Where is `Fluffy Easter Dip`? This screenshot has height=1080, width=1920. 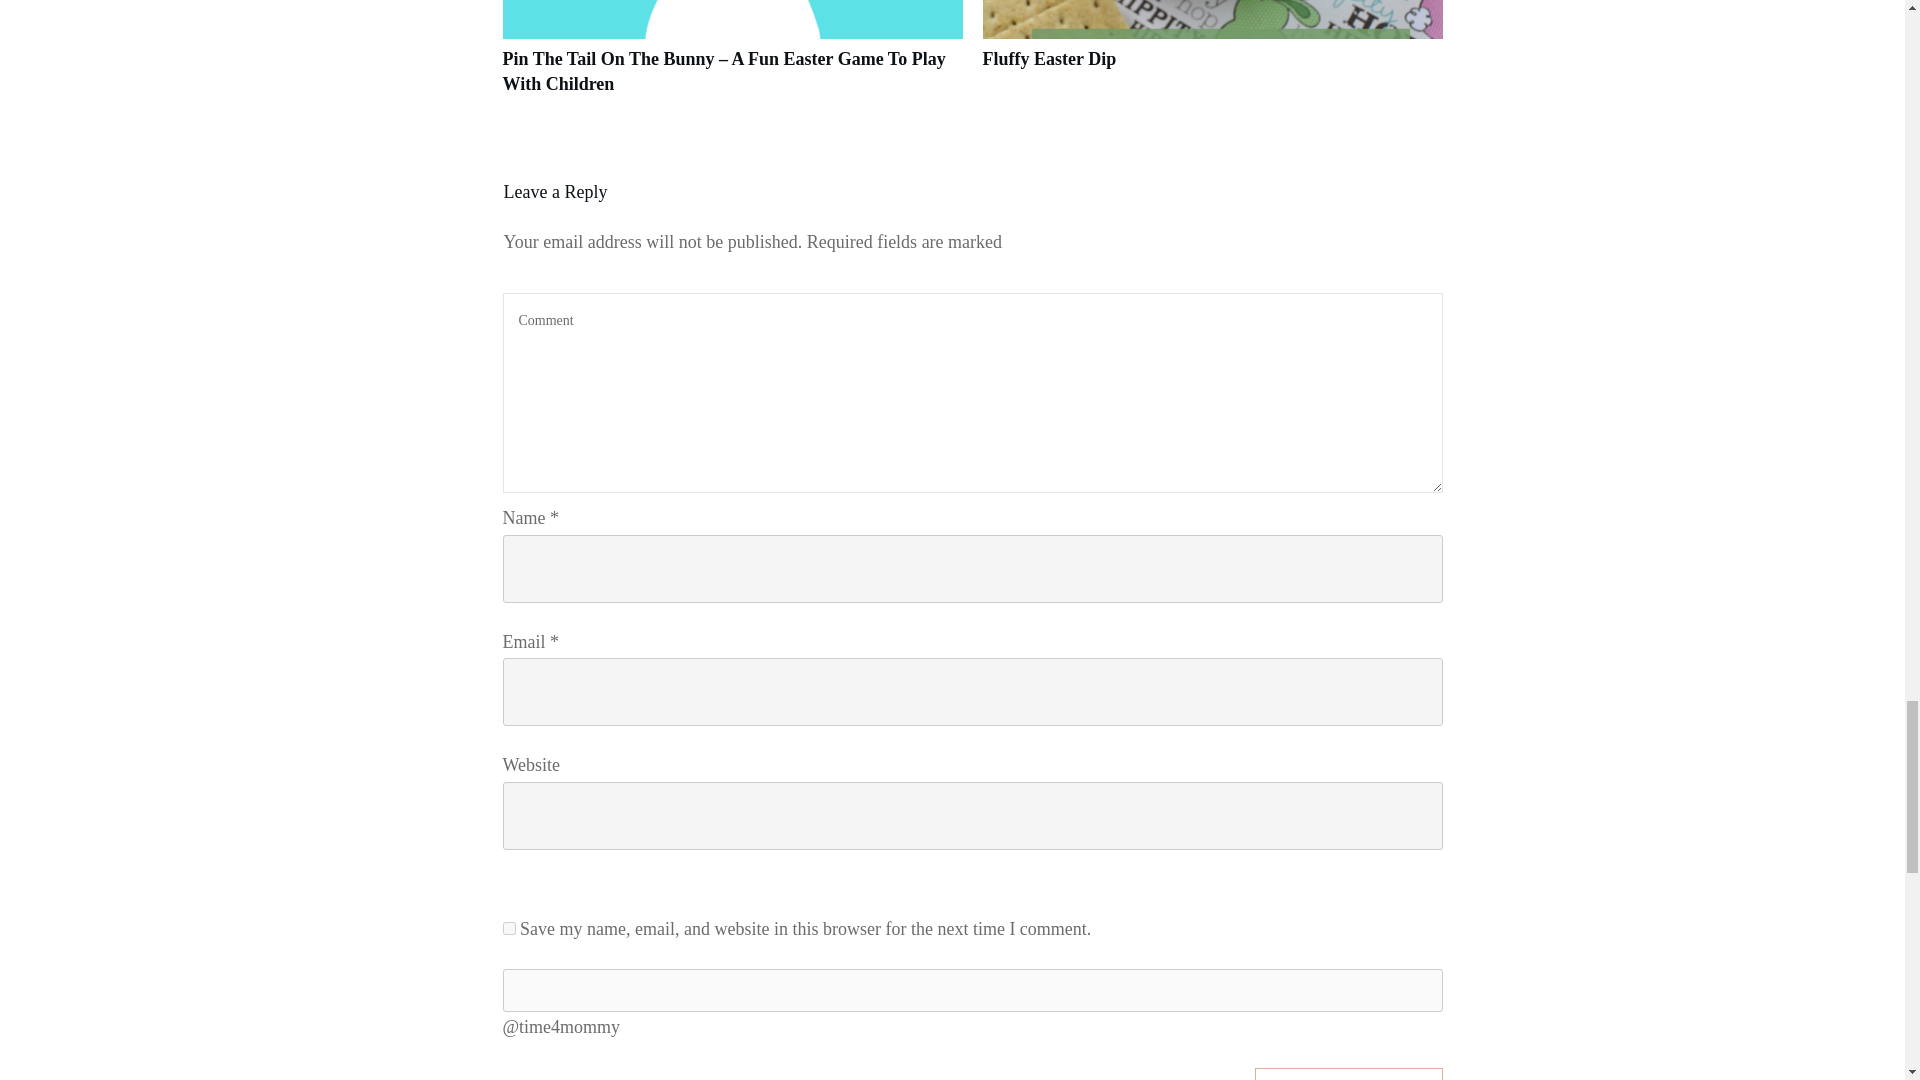
Fluffy Easter Dip is located at coordinates (1048, 58).